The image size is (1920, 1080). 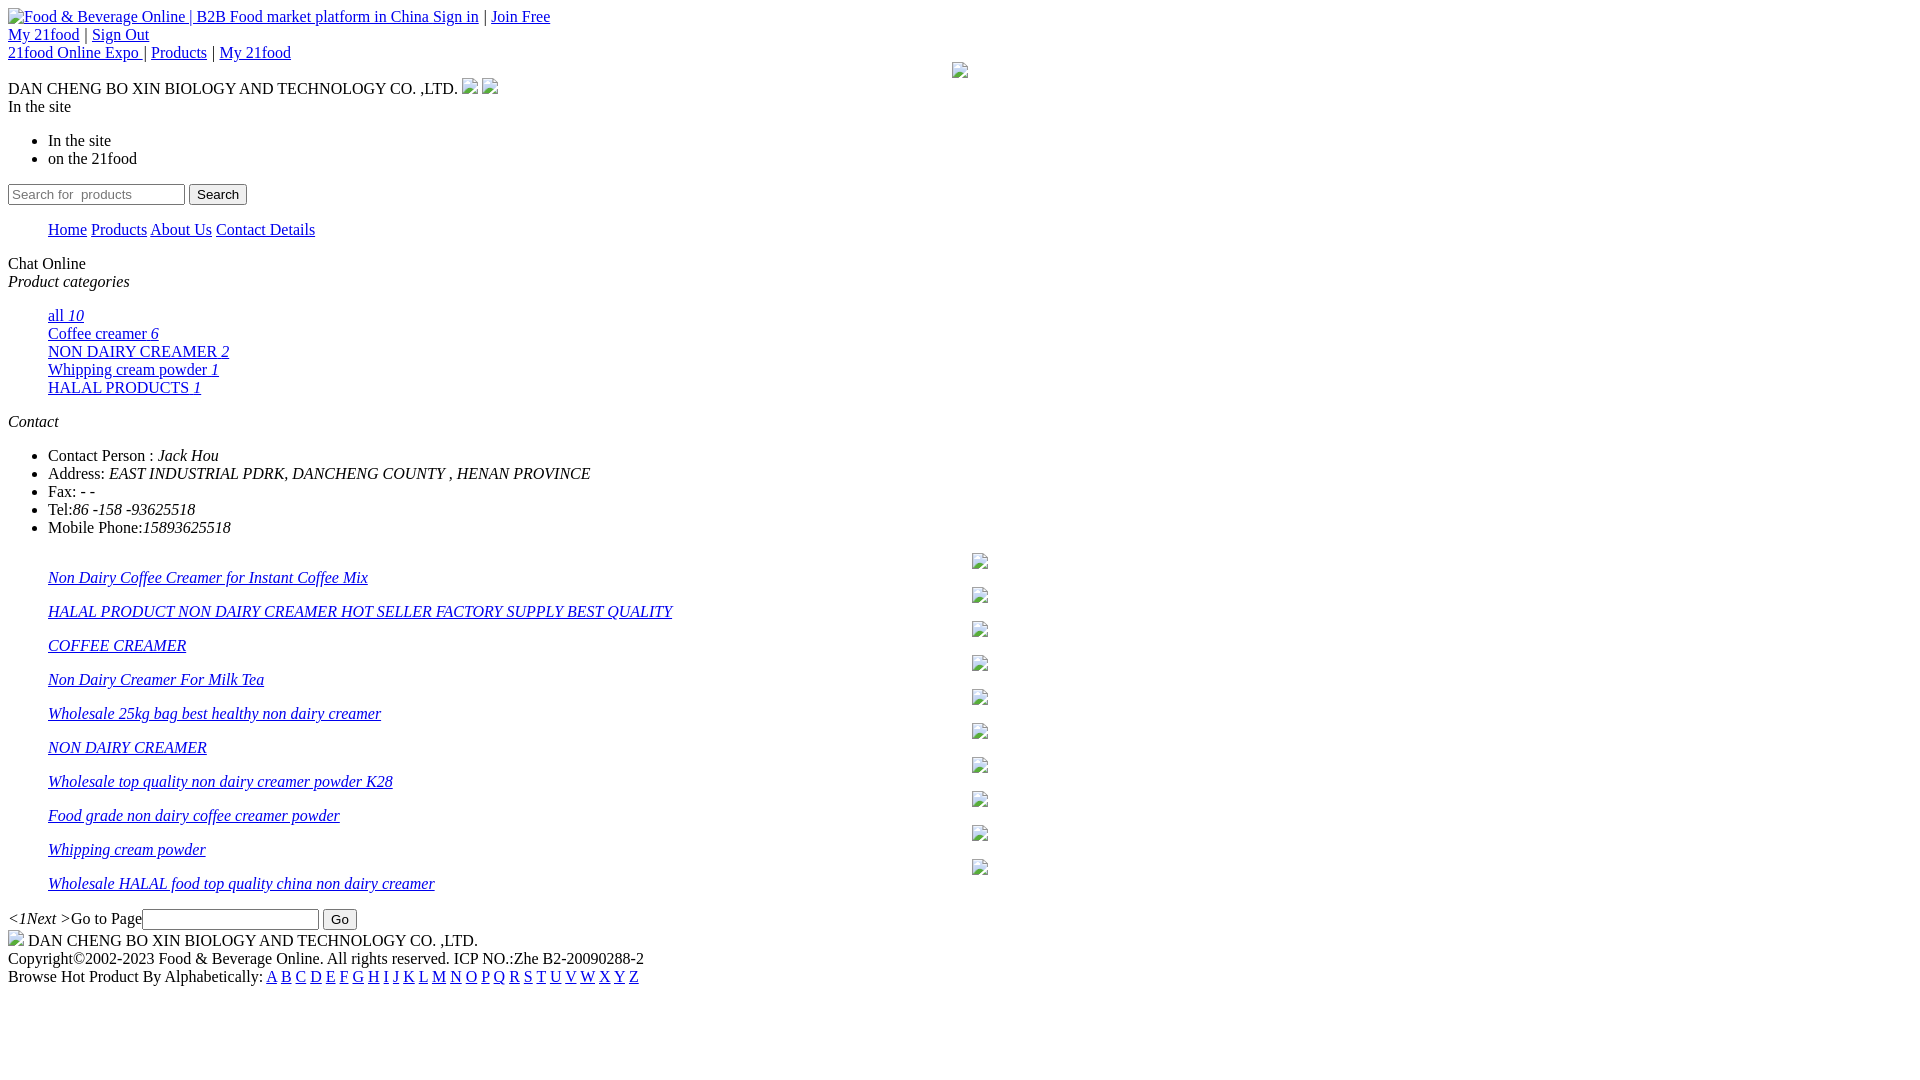 What do you see at coordinates (117, 646) in the screenshot?
I see `COFFEE CREAMER` at bounding box center [117, 646].